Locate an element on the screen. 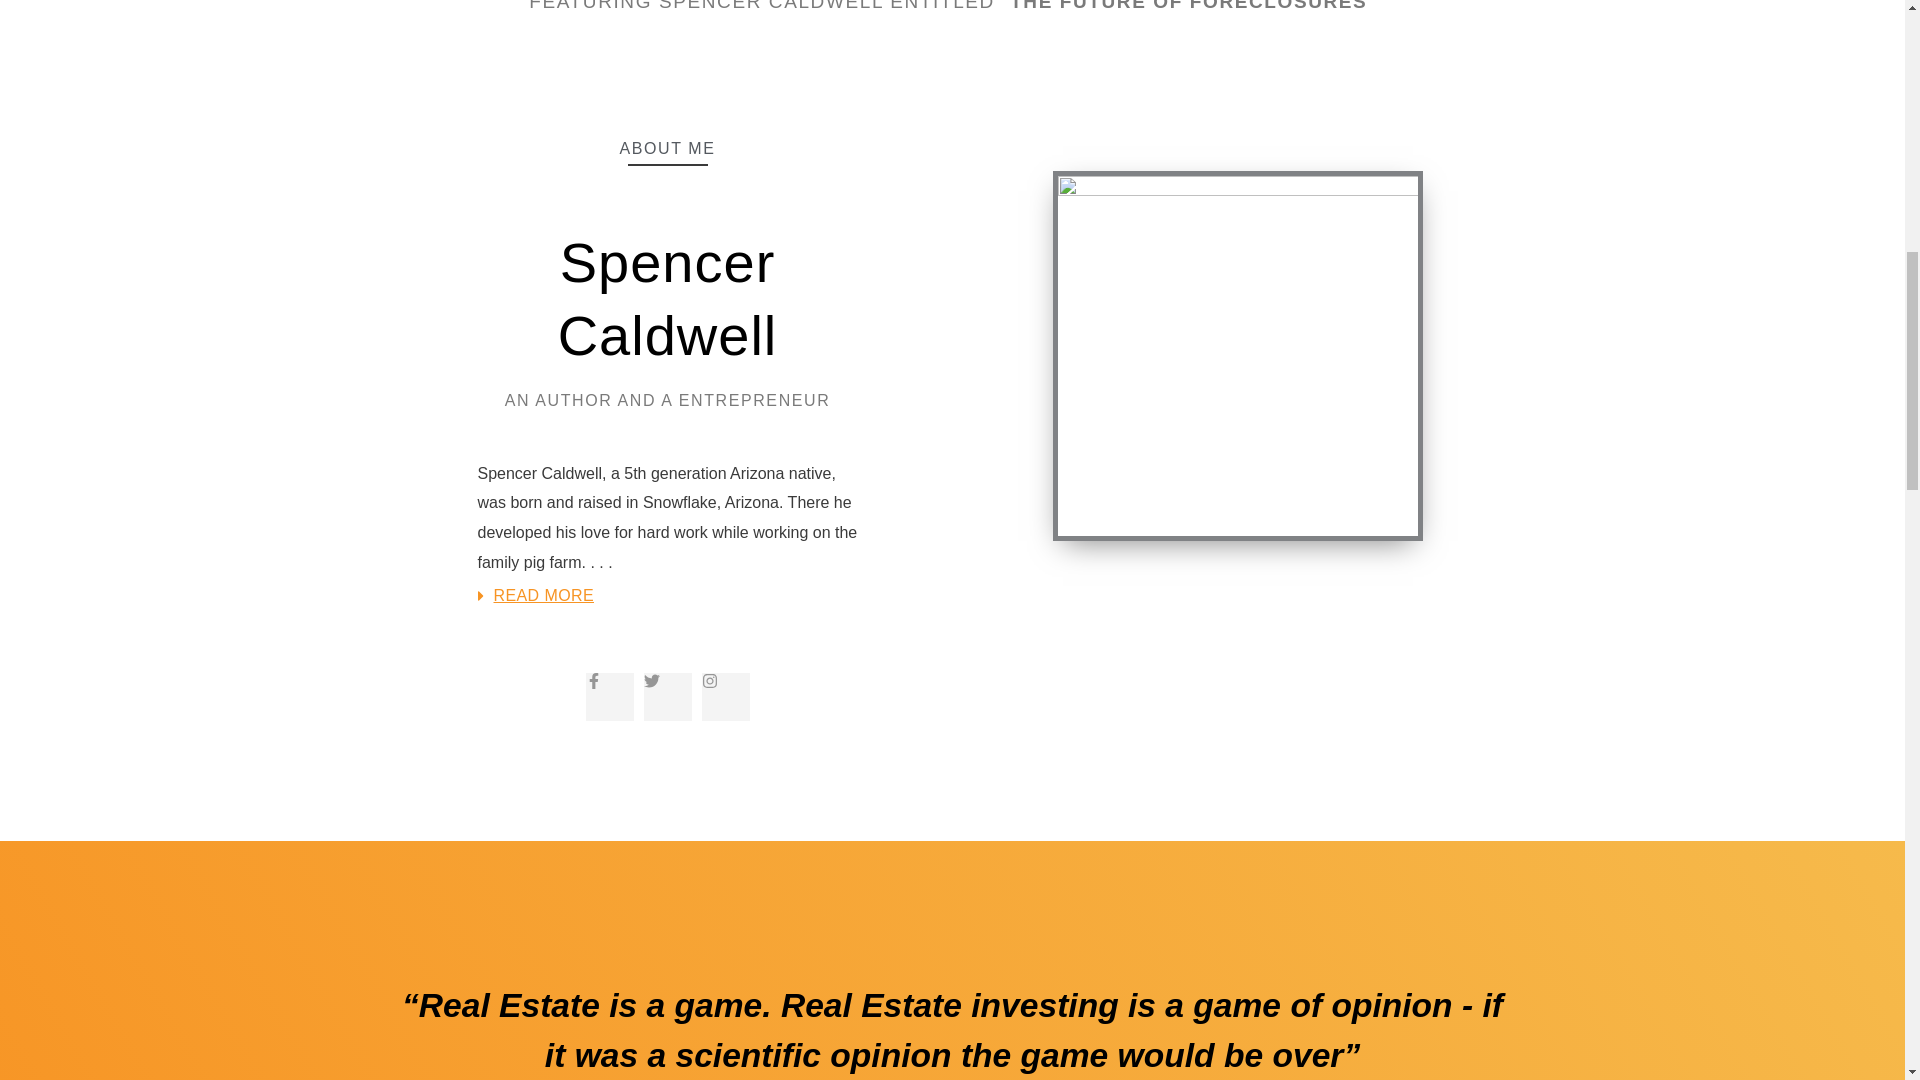  Instagram is located at coordinates (726, 696).